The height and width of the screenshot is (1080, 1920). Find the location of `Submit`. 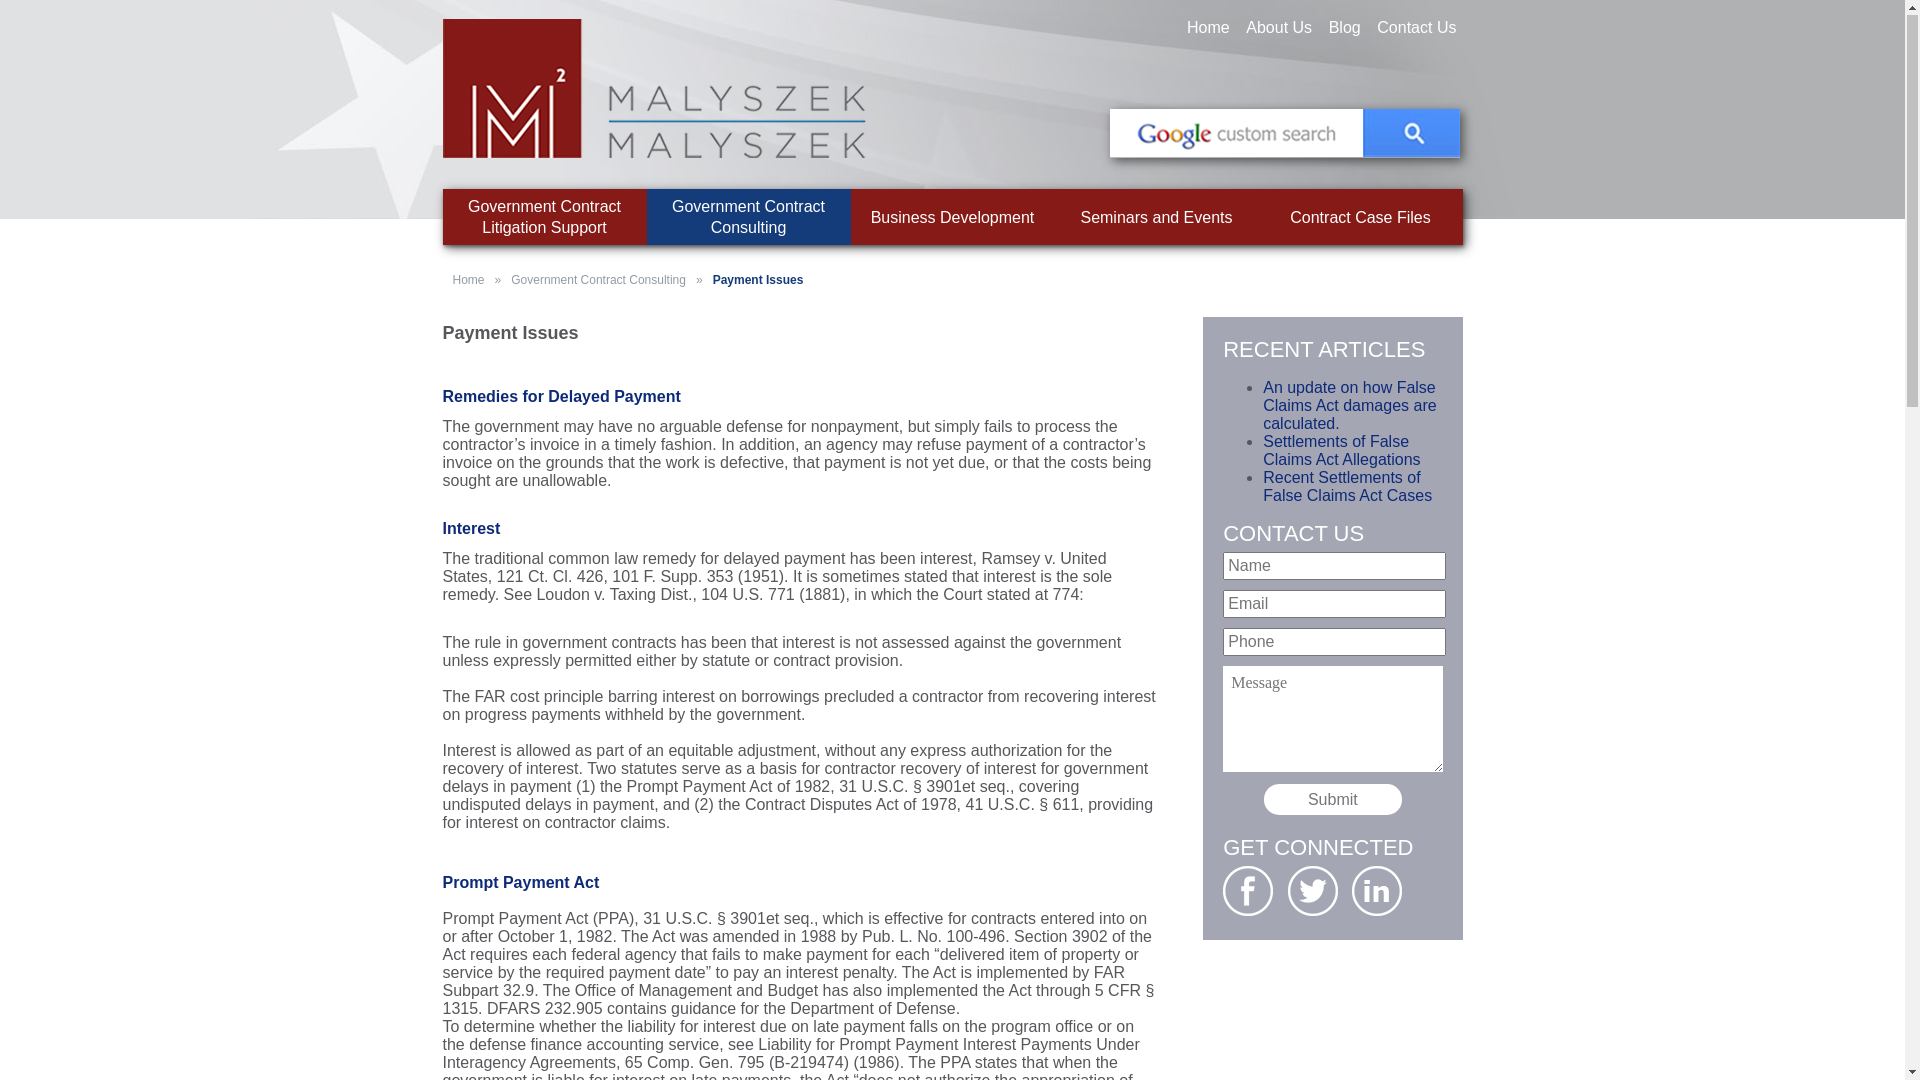

Submit is located at coordinates (1333, 800).